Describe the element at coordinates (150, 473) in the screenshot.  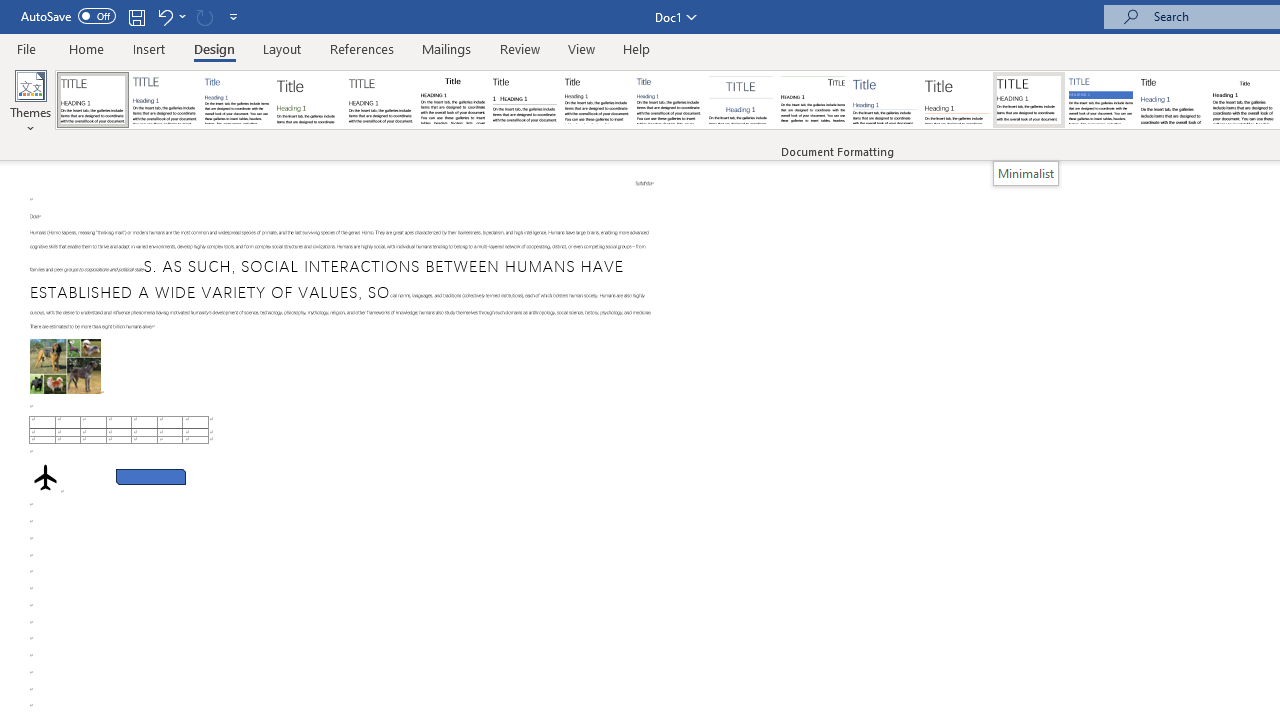
I see `Rectangle: Diagonal Corners Snipped 2` at that location.